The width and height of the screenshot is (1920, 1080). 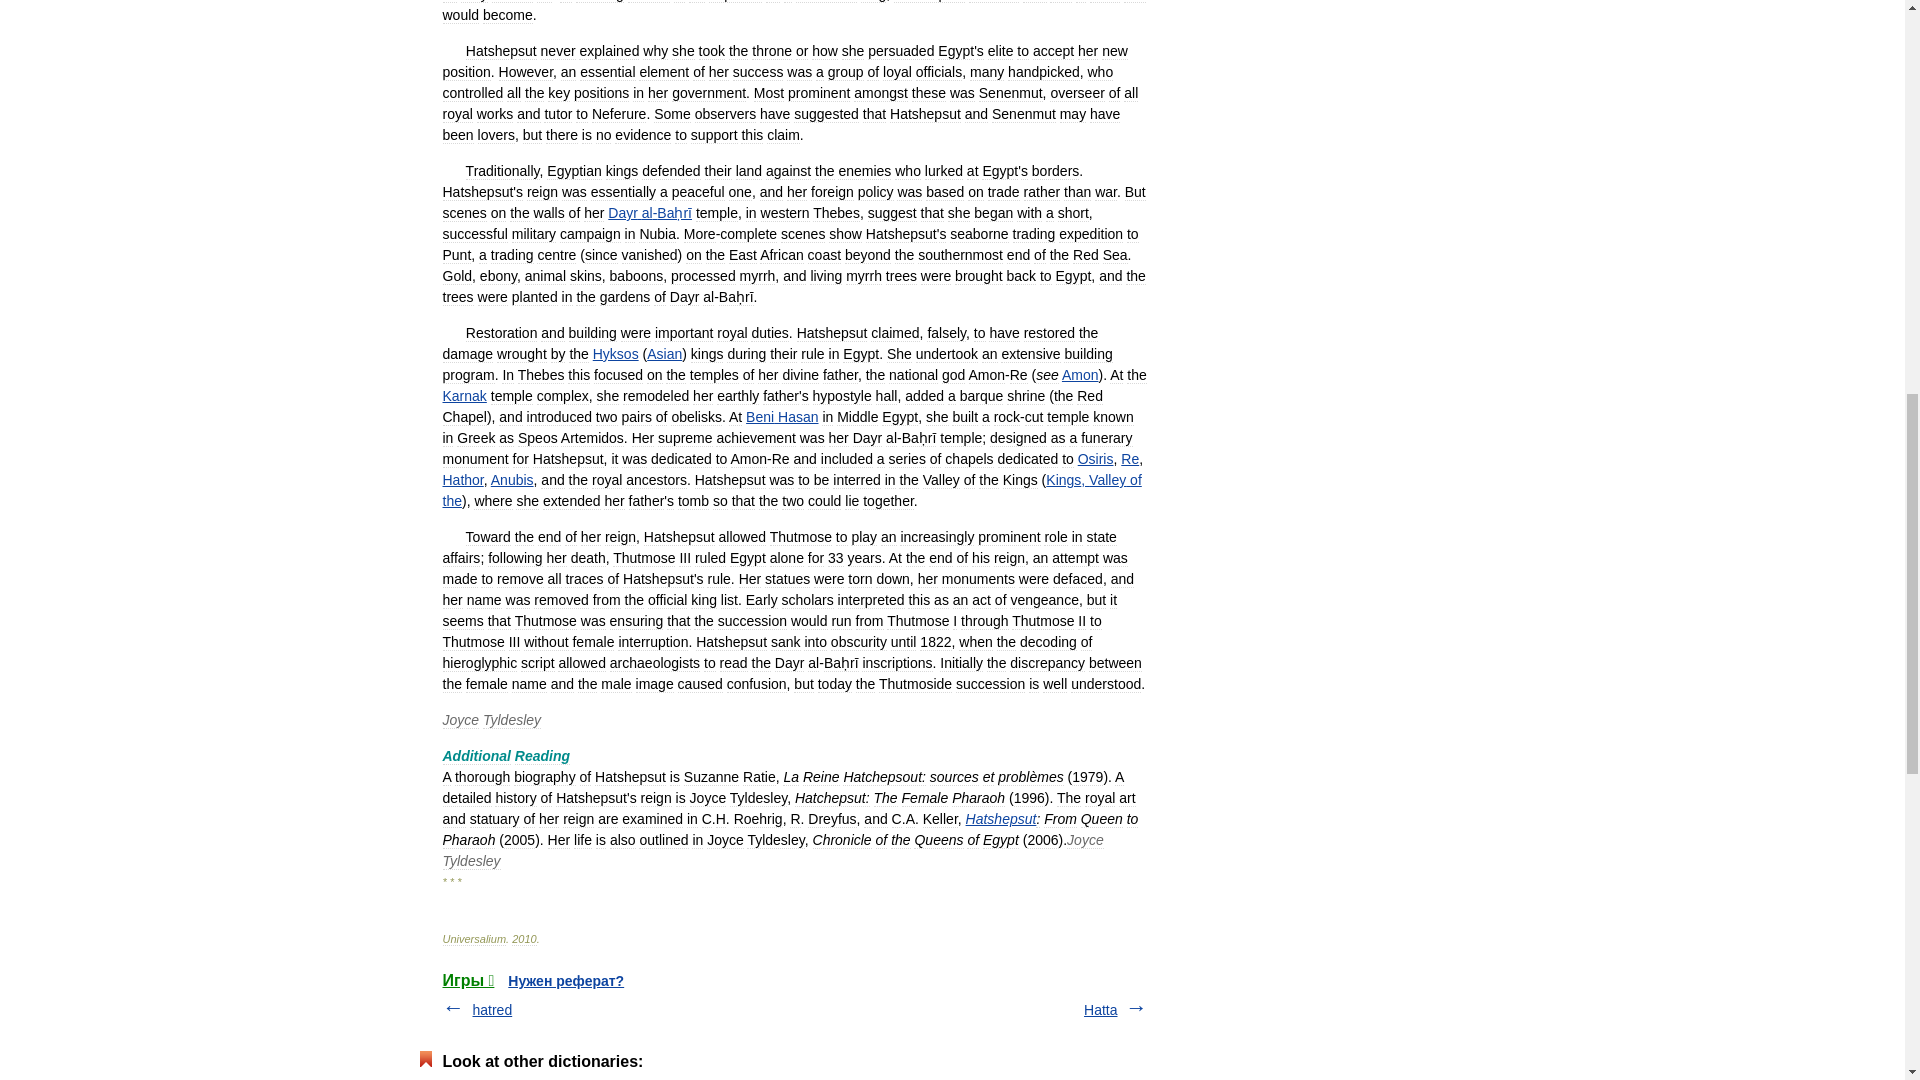 I want to click on Hathor, so click(x=462, y=480).